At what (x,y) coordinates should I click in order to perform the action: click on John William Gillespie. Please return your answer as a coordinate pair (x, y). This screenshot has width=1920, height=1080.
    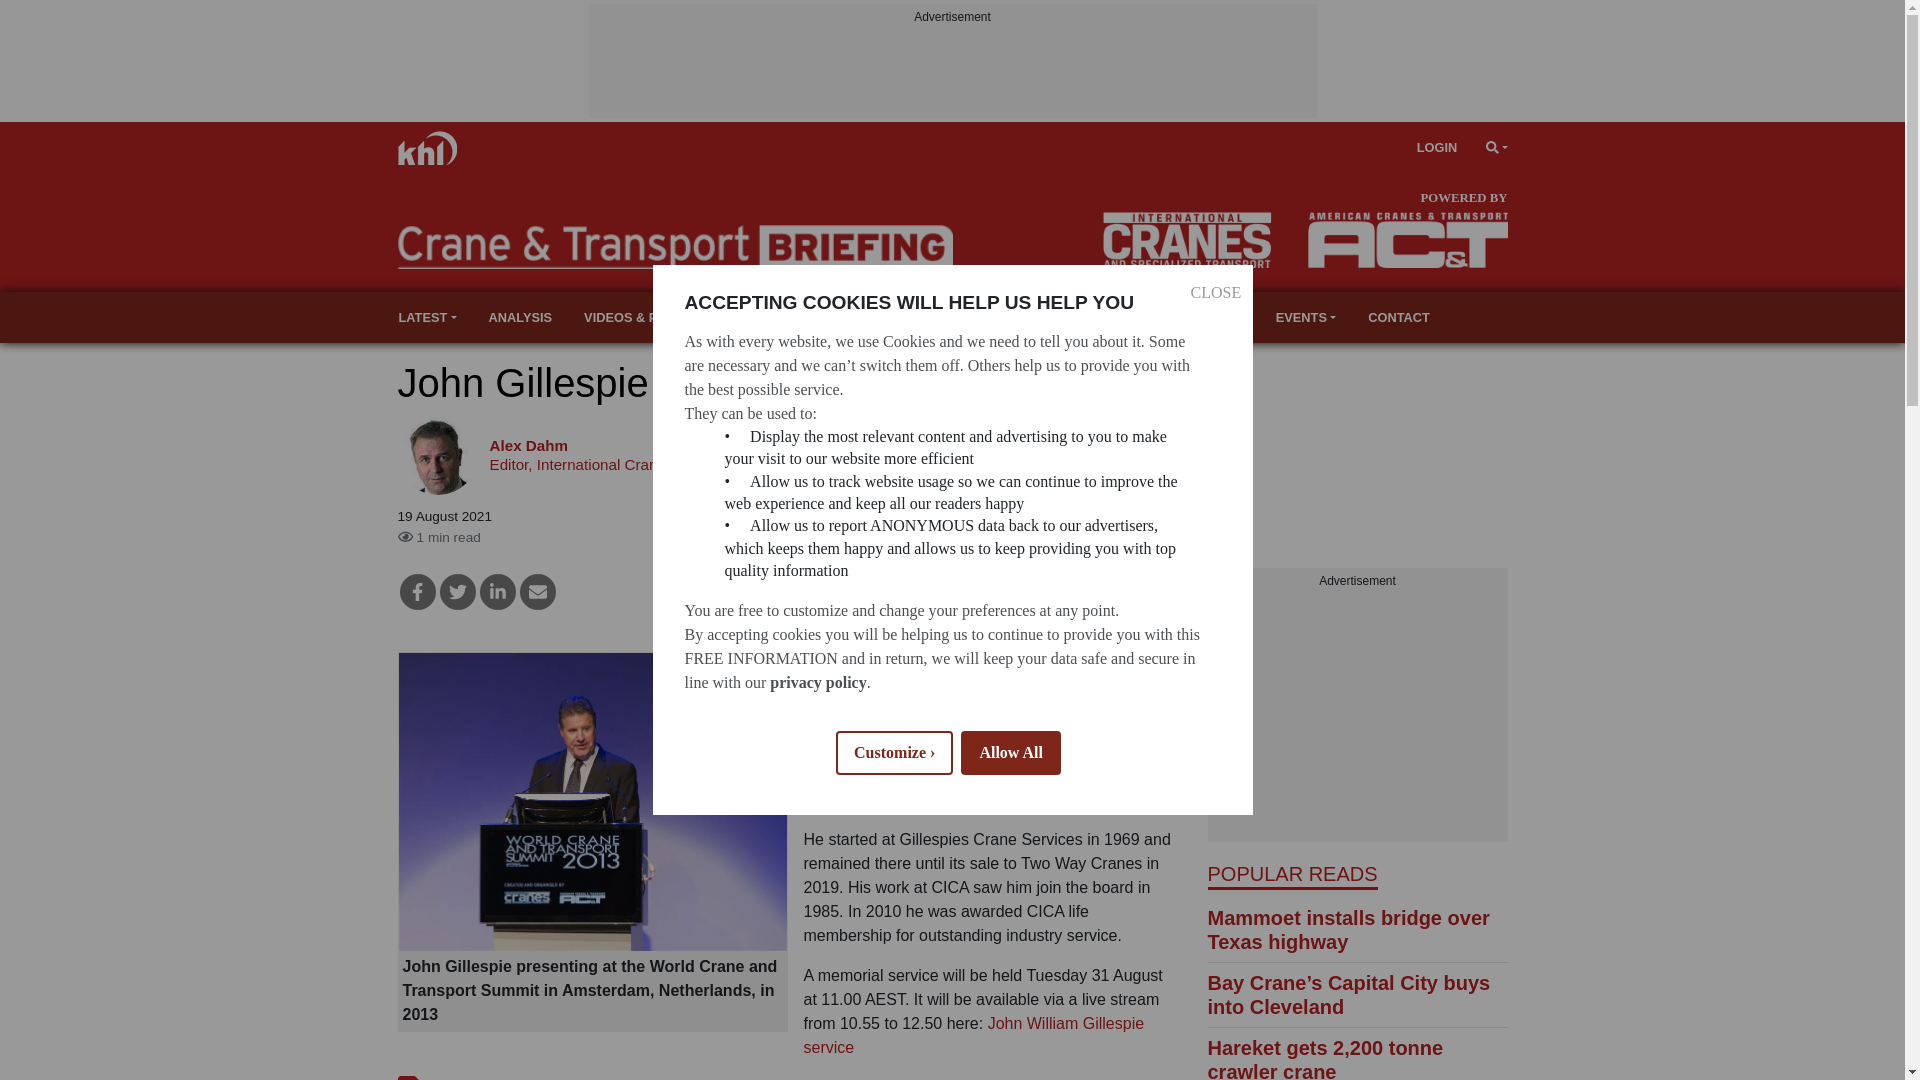
    Looking at the image, I should click on (974, 1036).